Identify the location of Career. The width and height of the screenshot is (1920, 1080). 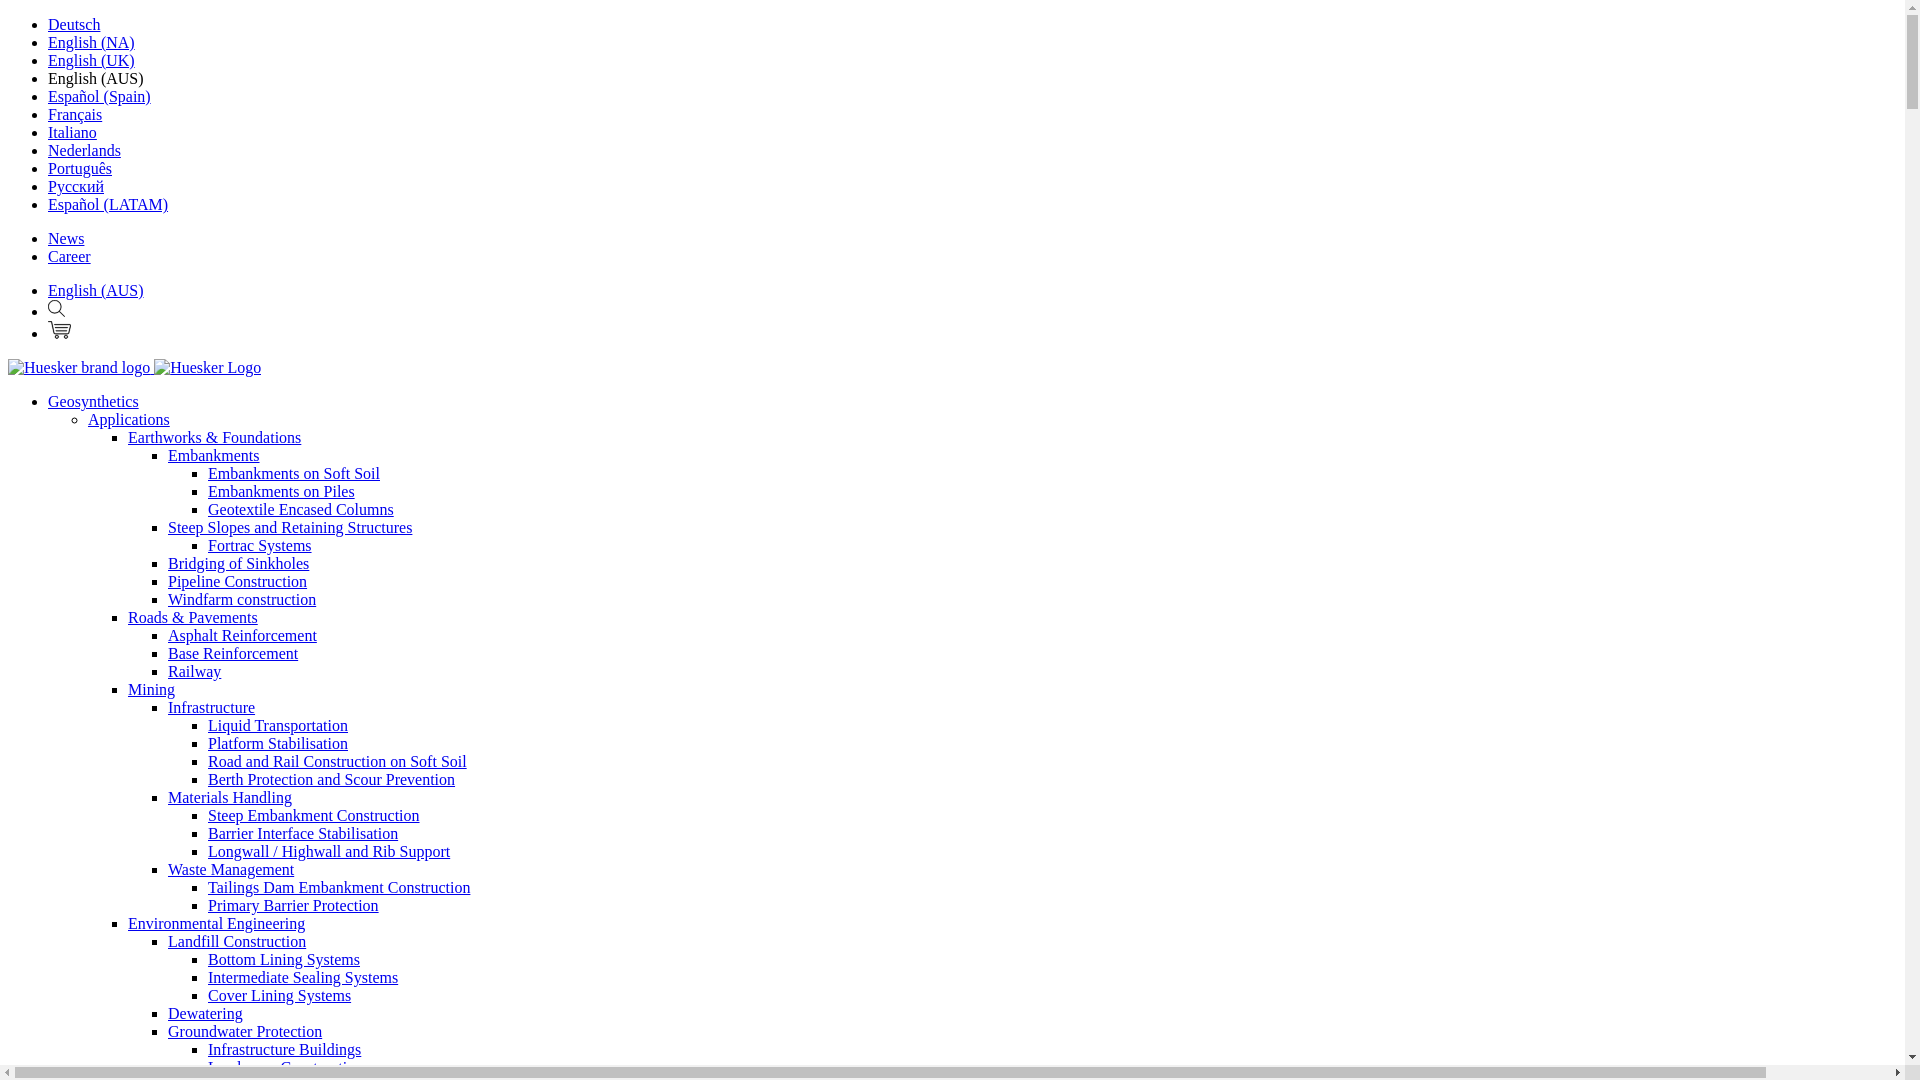
(70, 256).